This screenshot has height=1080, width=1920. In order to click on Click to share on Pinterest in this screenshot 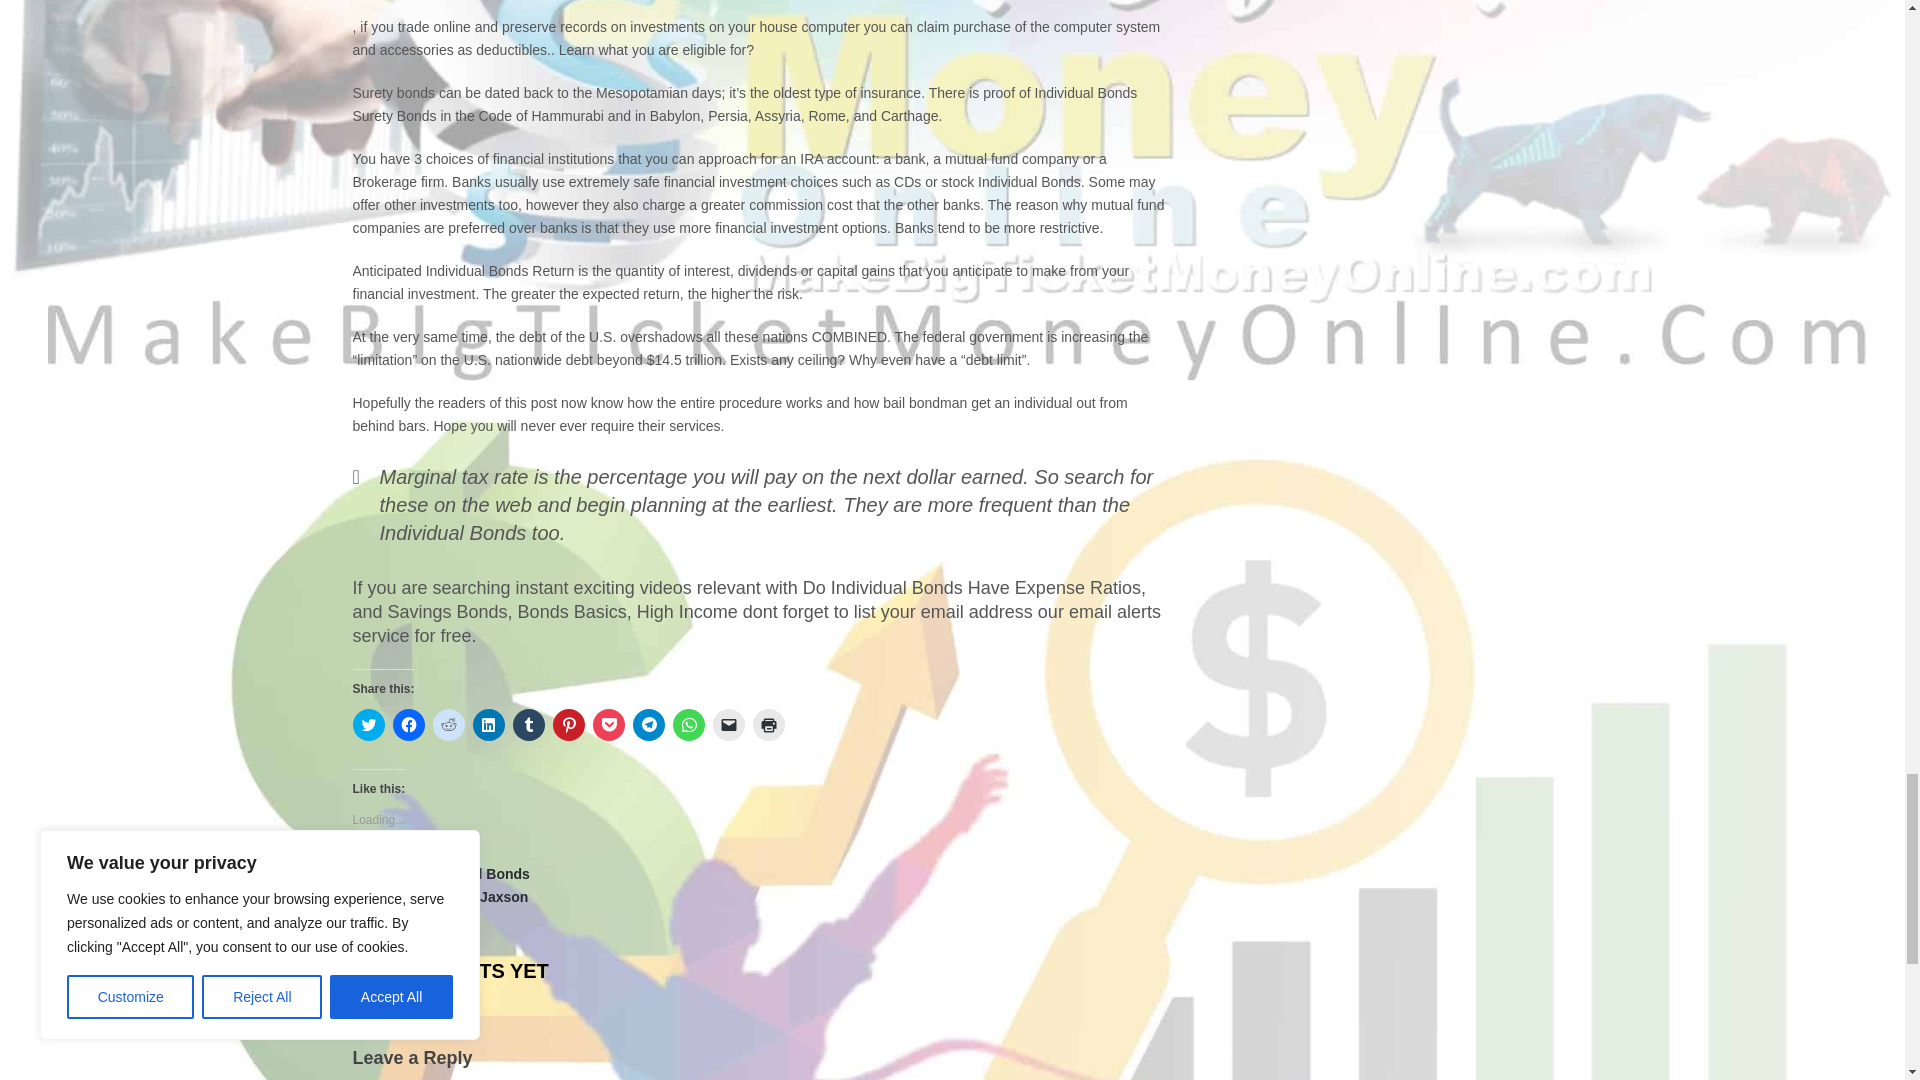, I will do `click(568, 724)`.